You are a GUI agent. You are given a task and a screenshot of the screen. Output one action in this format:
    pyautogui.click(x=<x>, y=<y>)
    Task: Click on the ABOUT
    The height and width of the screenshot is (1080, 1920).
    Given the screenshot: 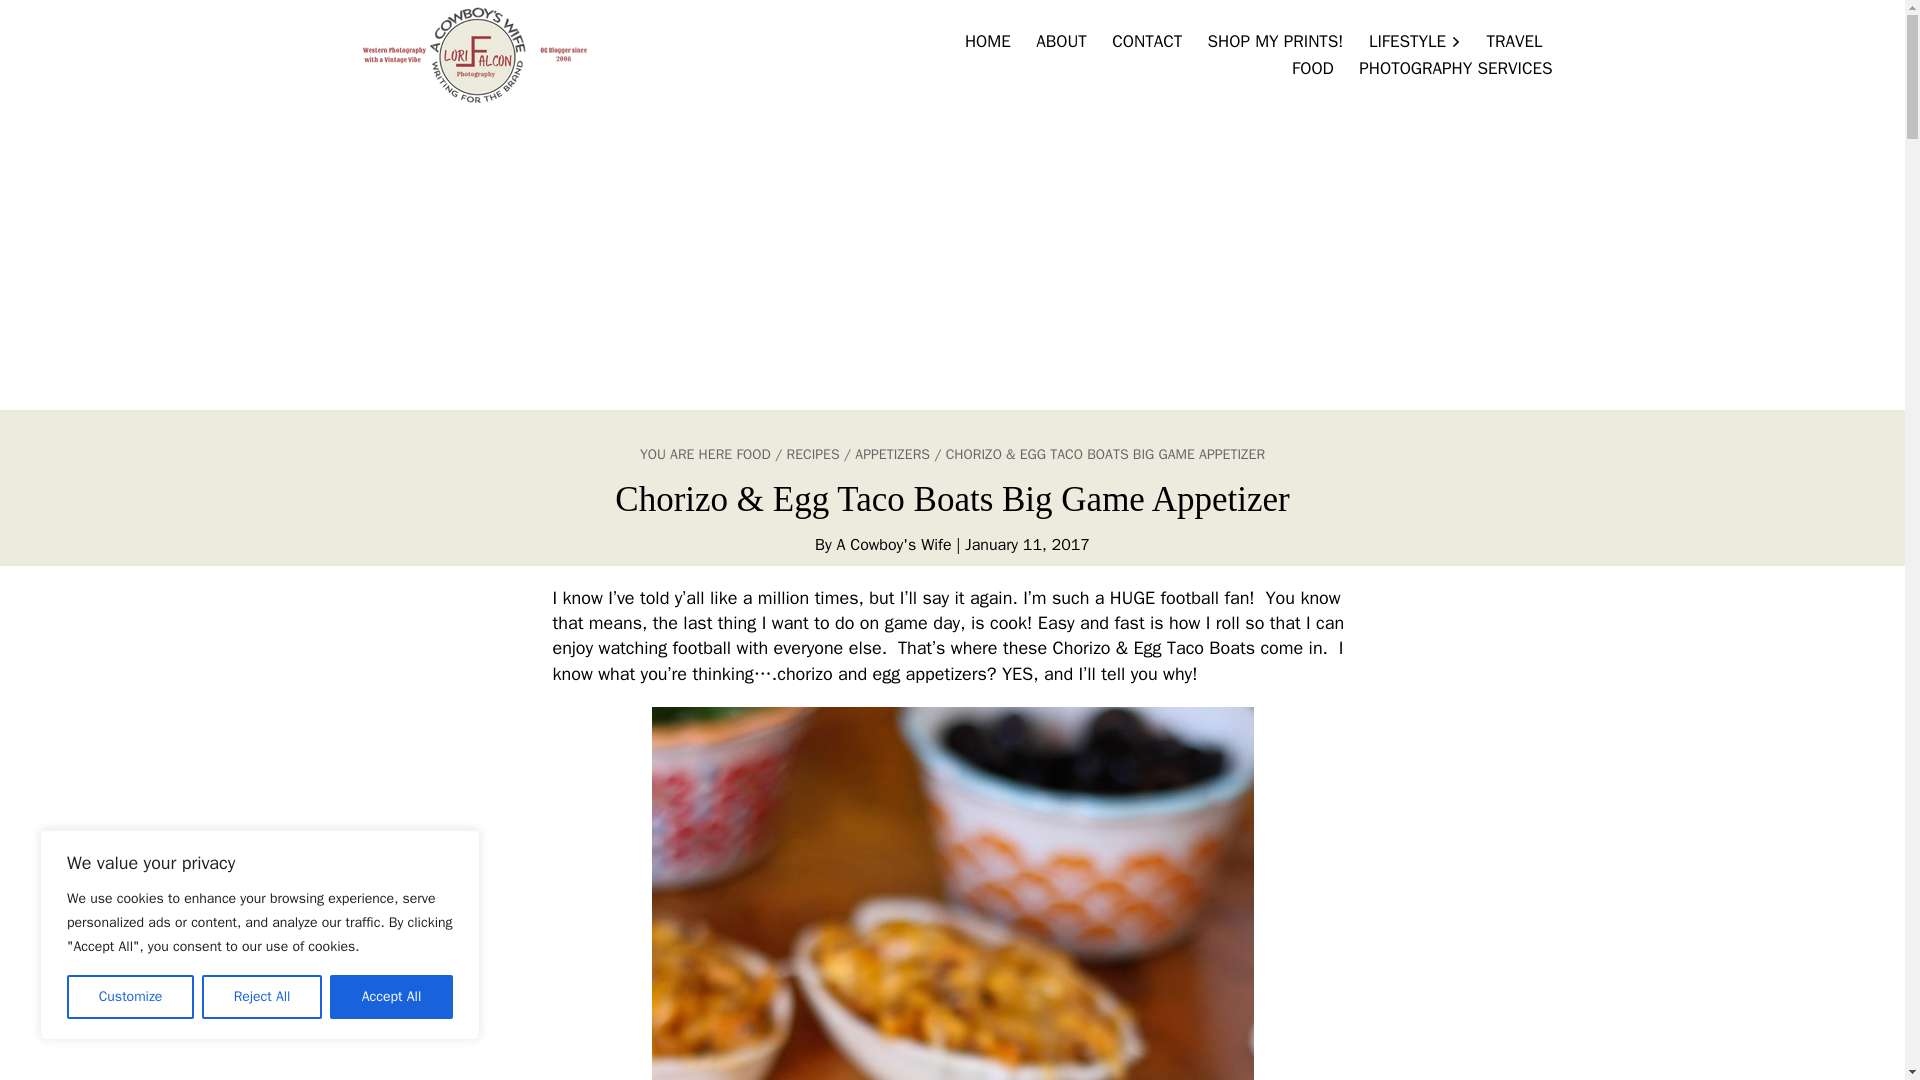 What is the action you would take?
    pyautogui.click(x=1060, y=42)
    